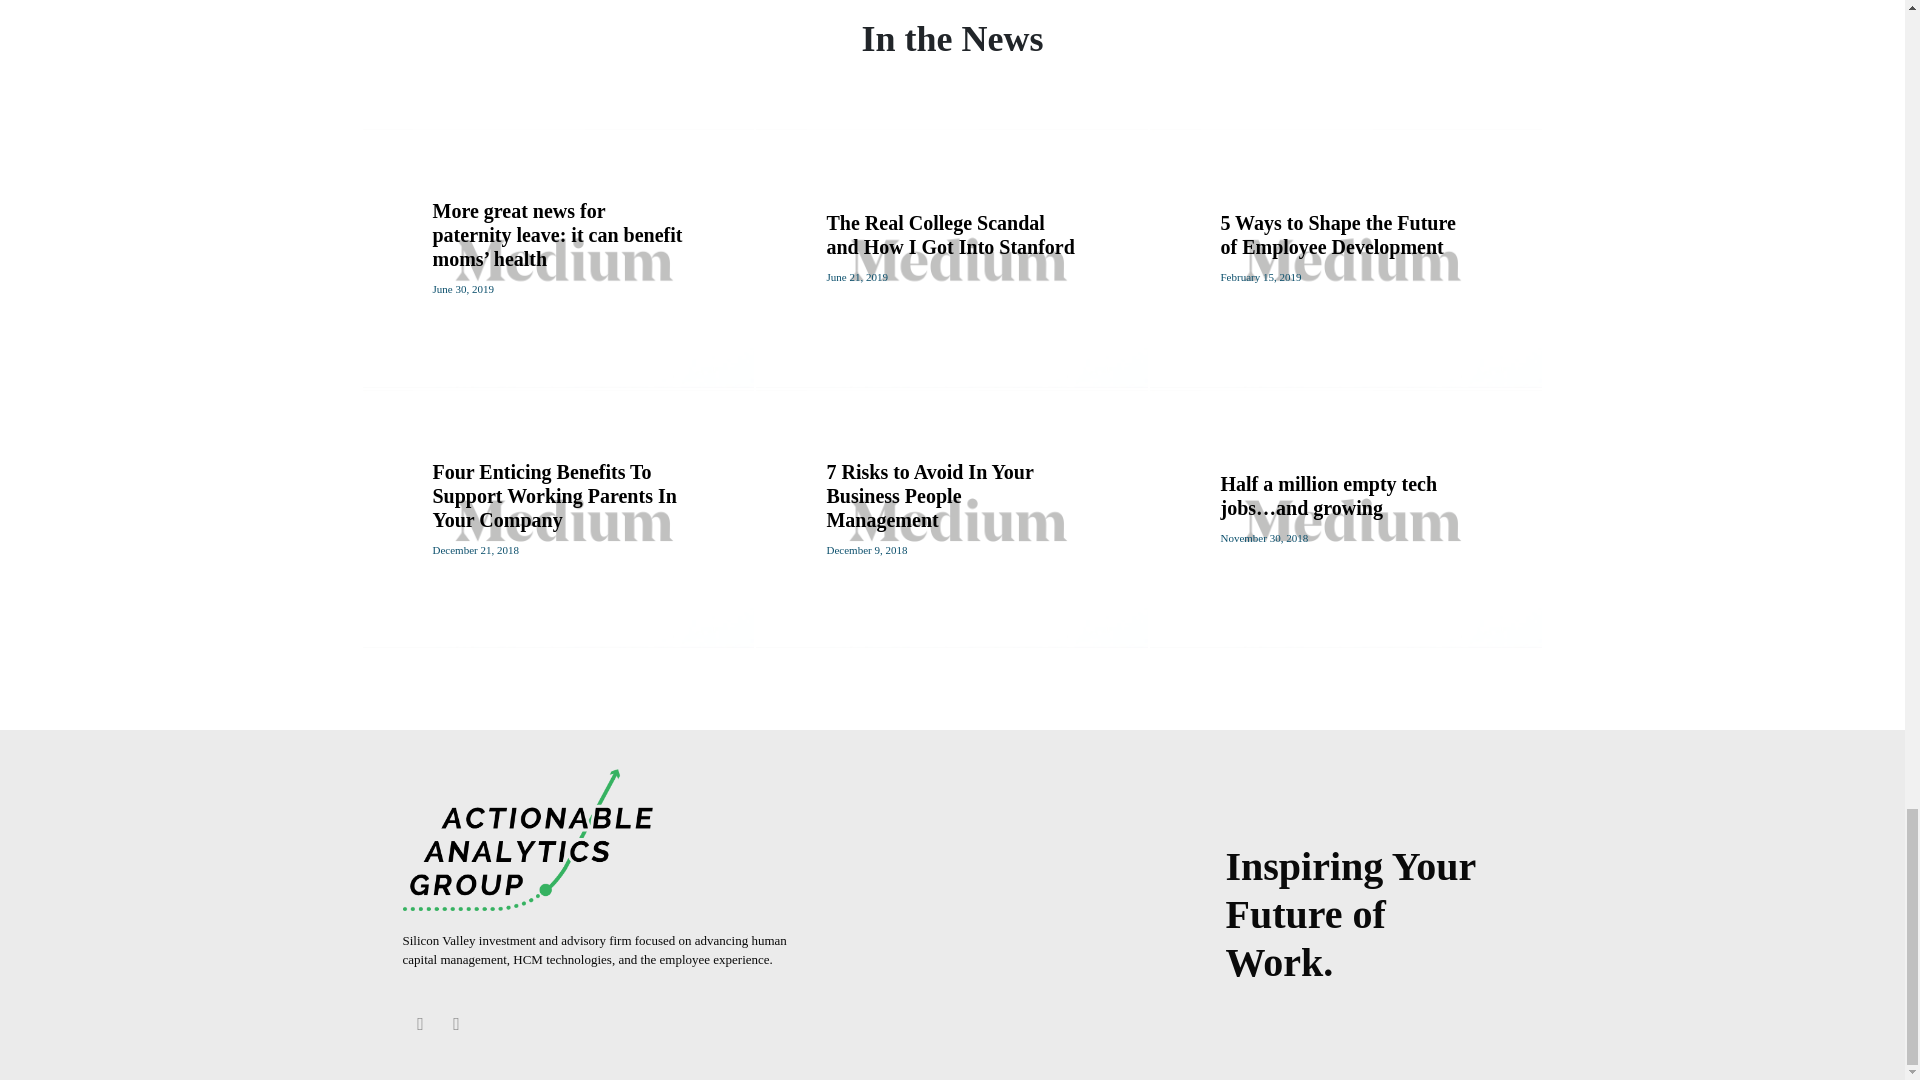 This screenshot has width=1920, height=1080. Describe the element at coordinates (475, 550) in the screenshot. I see `December 21, 2018` at that location.